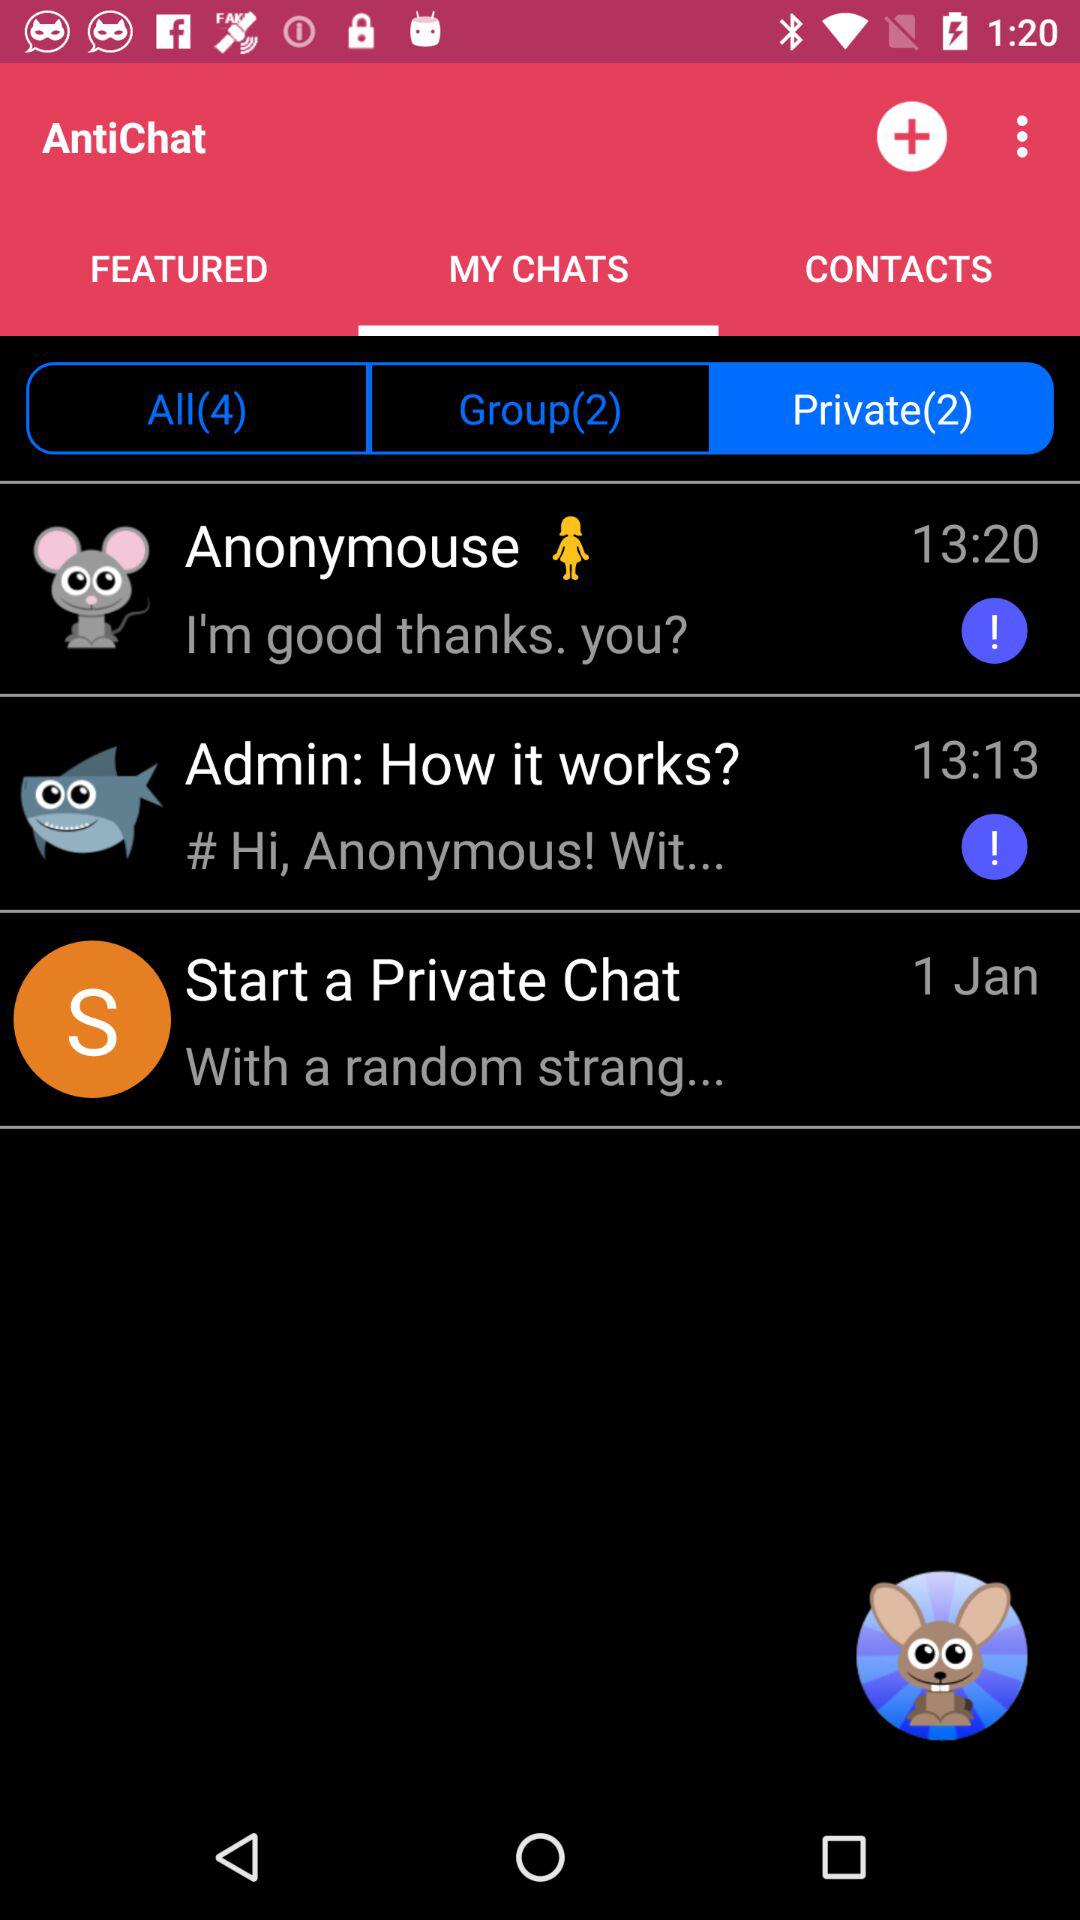 This screenshot has width=1080, height=1920. I want to click on press the item above the contacts item, so click(1028, 136).